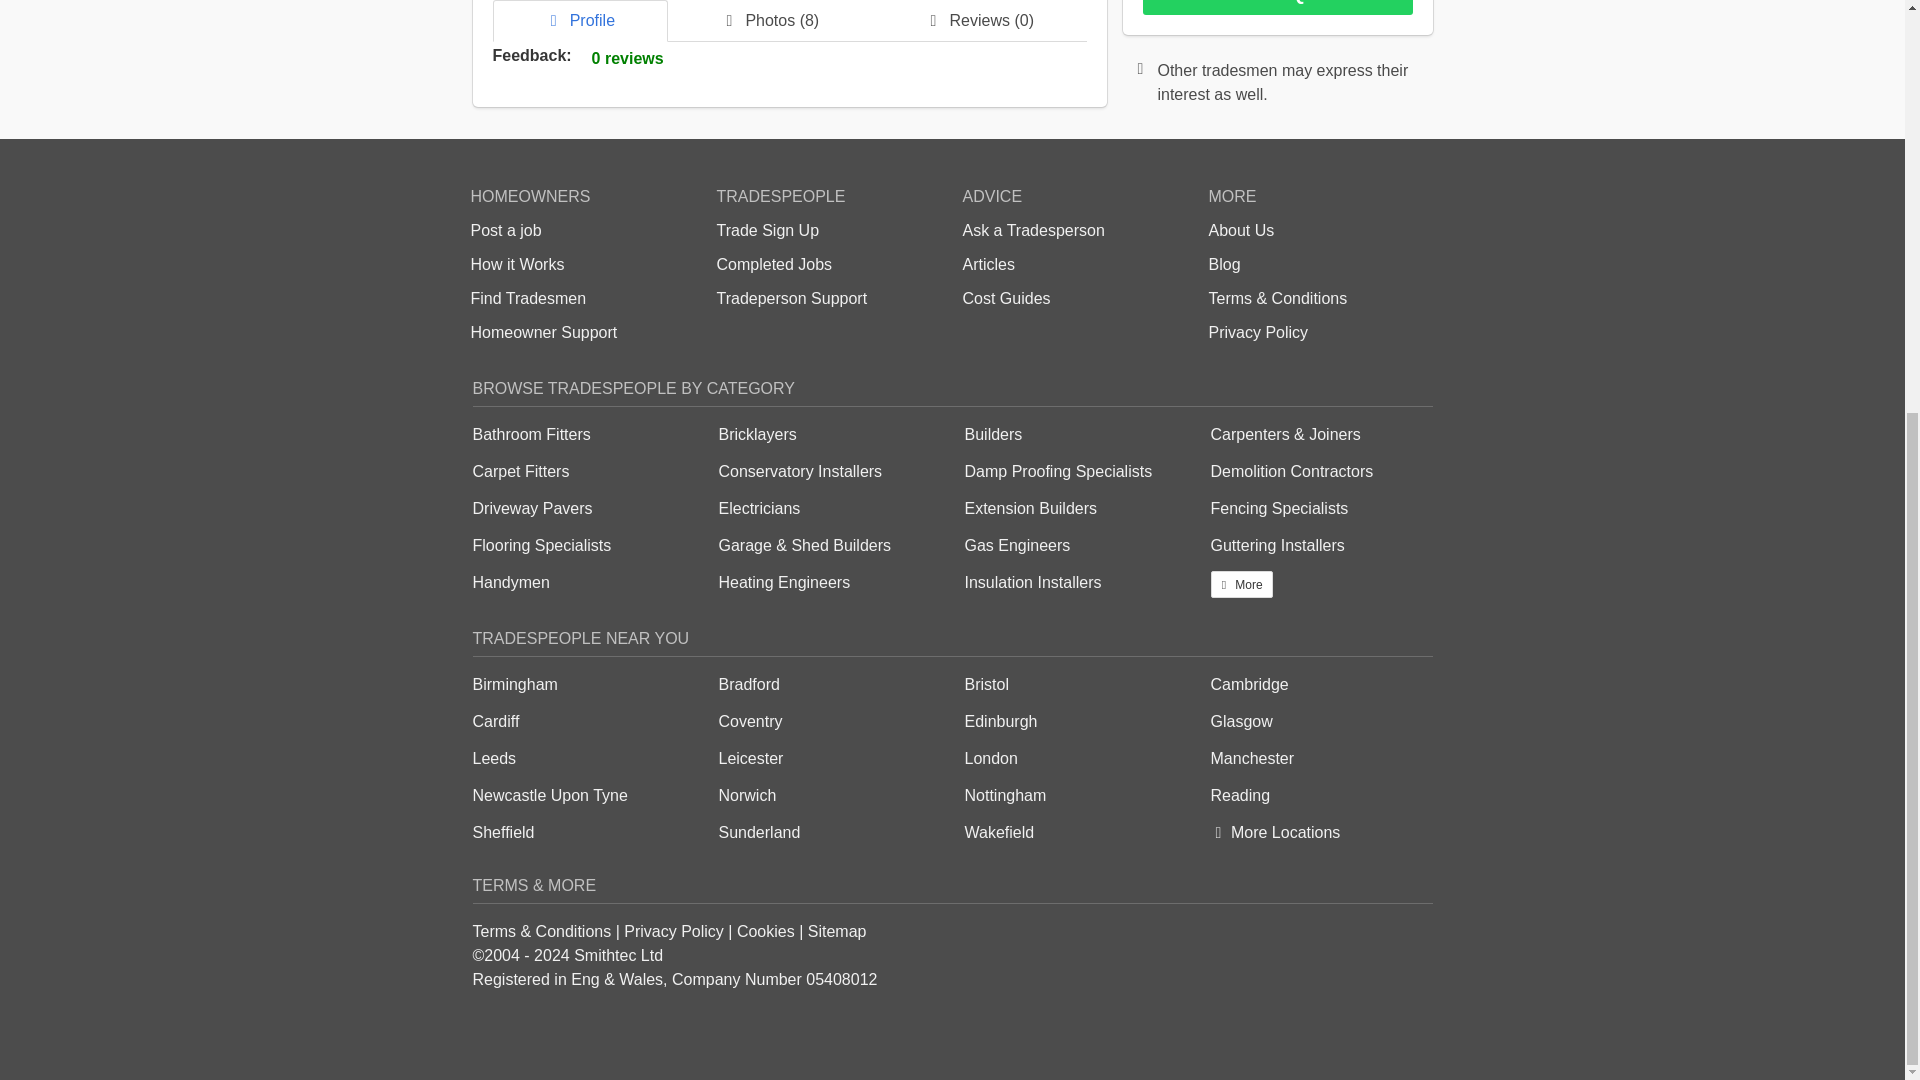 The width and height of the screenshot is (1920, 1080). Describe the element at coordinates (1224, 264) in the screenshot. I see `Blog` at that location.